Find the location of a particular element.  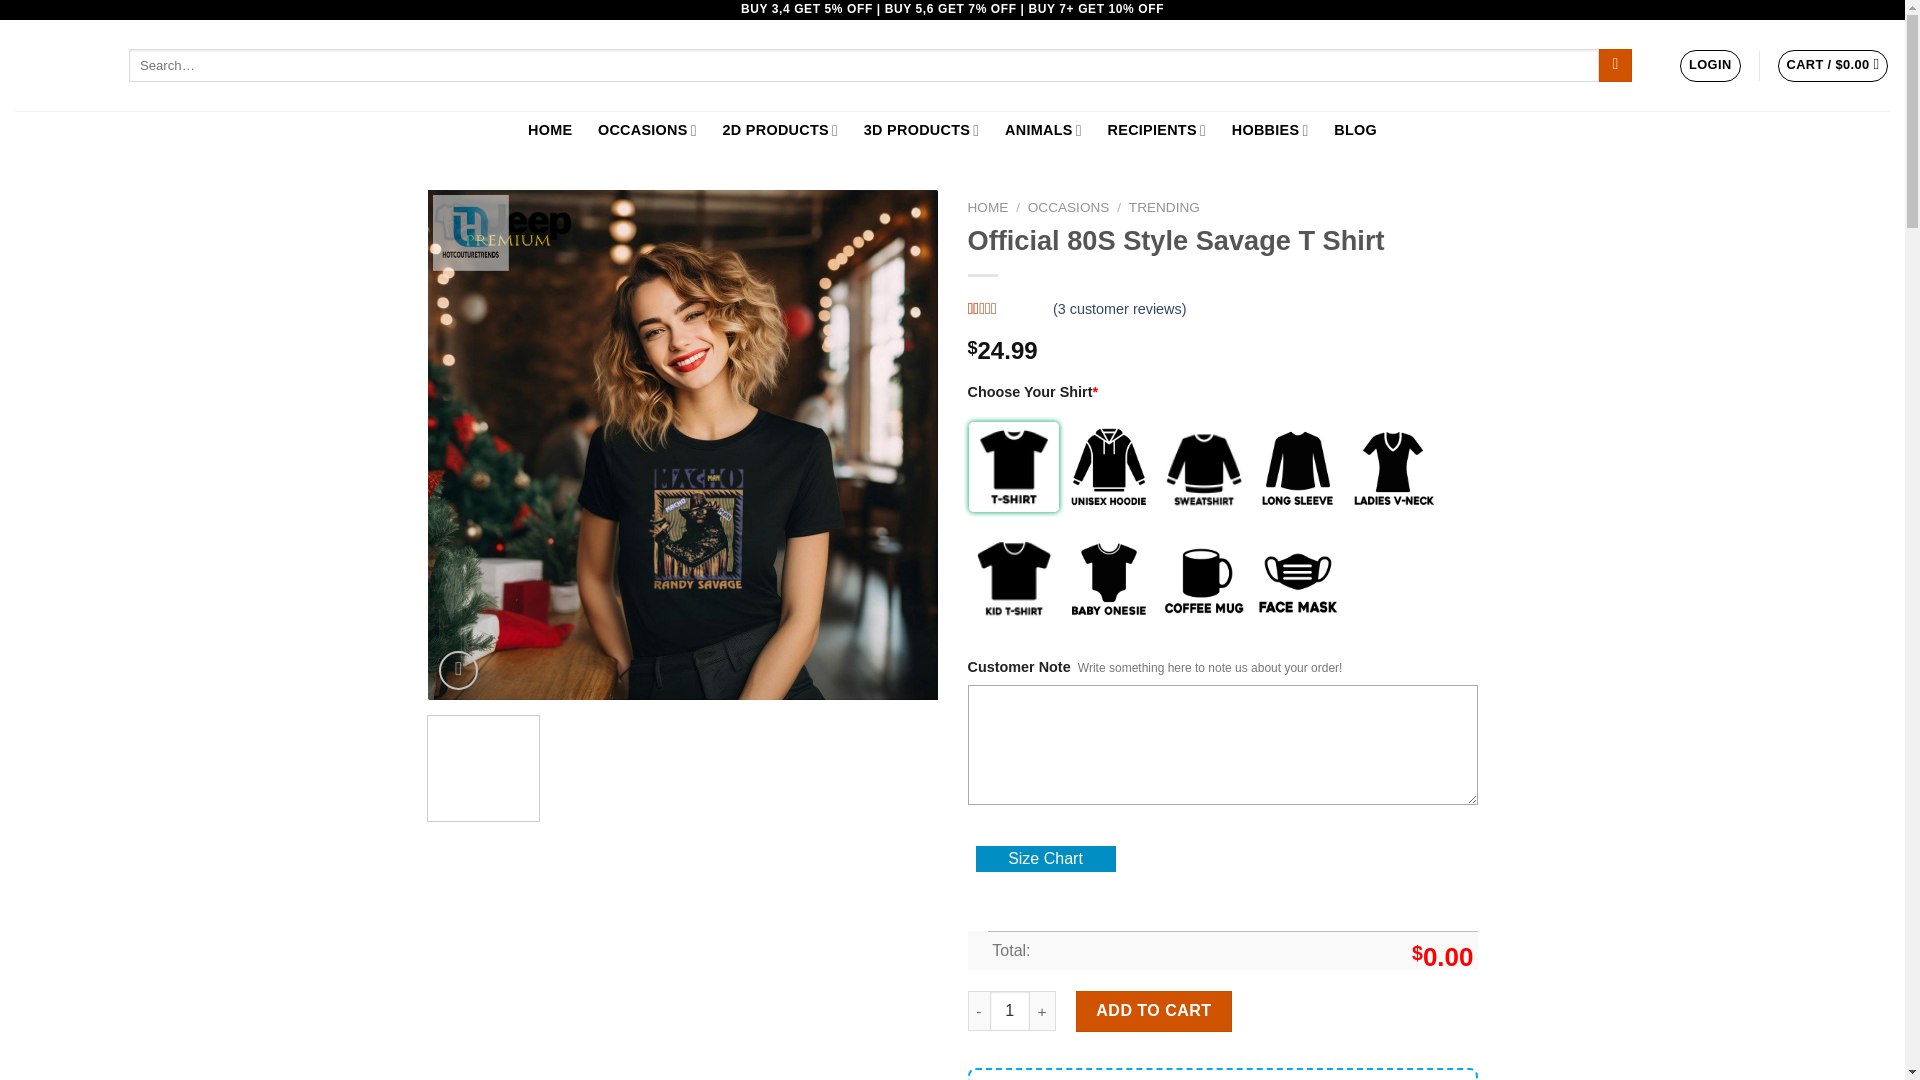

Hotcouturetrends is located at coordinates (57, 64).